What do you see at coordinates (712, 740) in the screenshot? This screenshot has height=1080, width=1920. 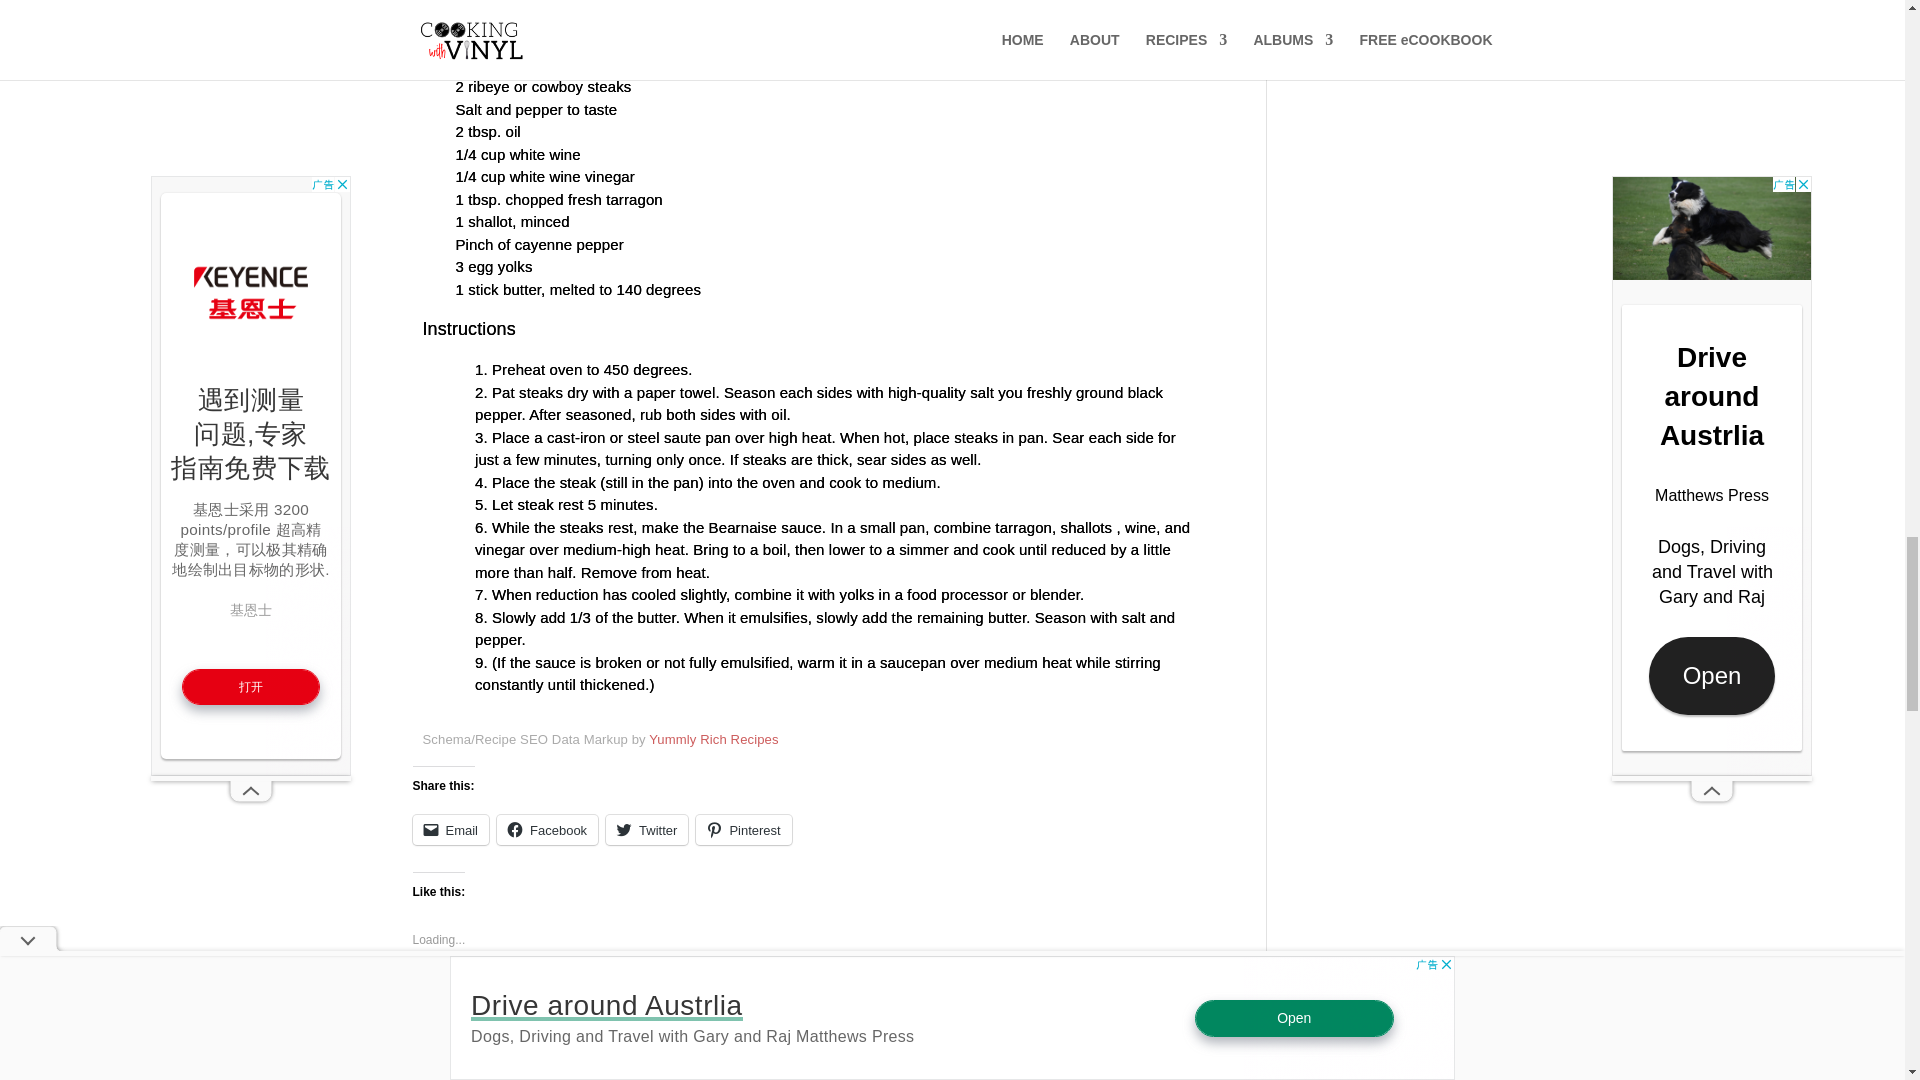 I see `Yummly Rich Recipes` at bounding box center [712, 740].